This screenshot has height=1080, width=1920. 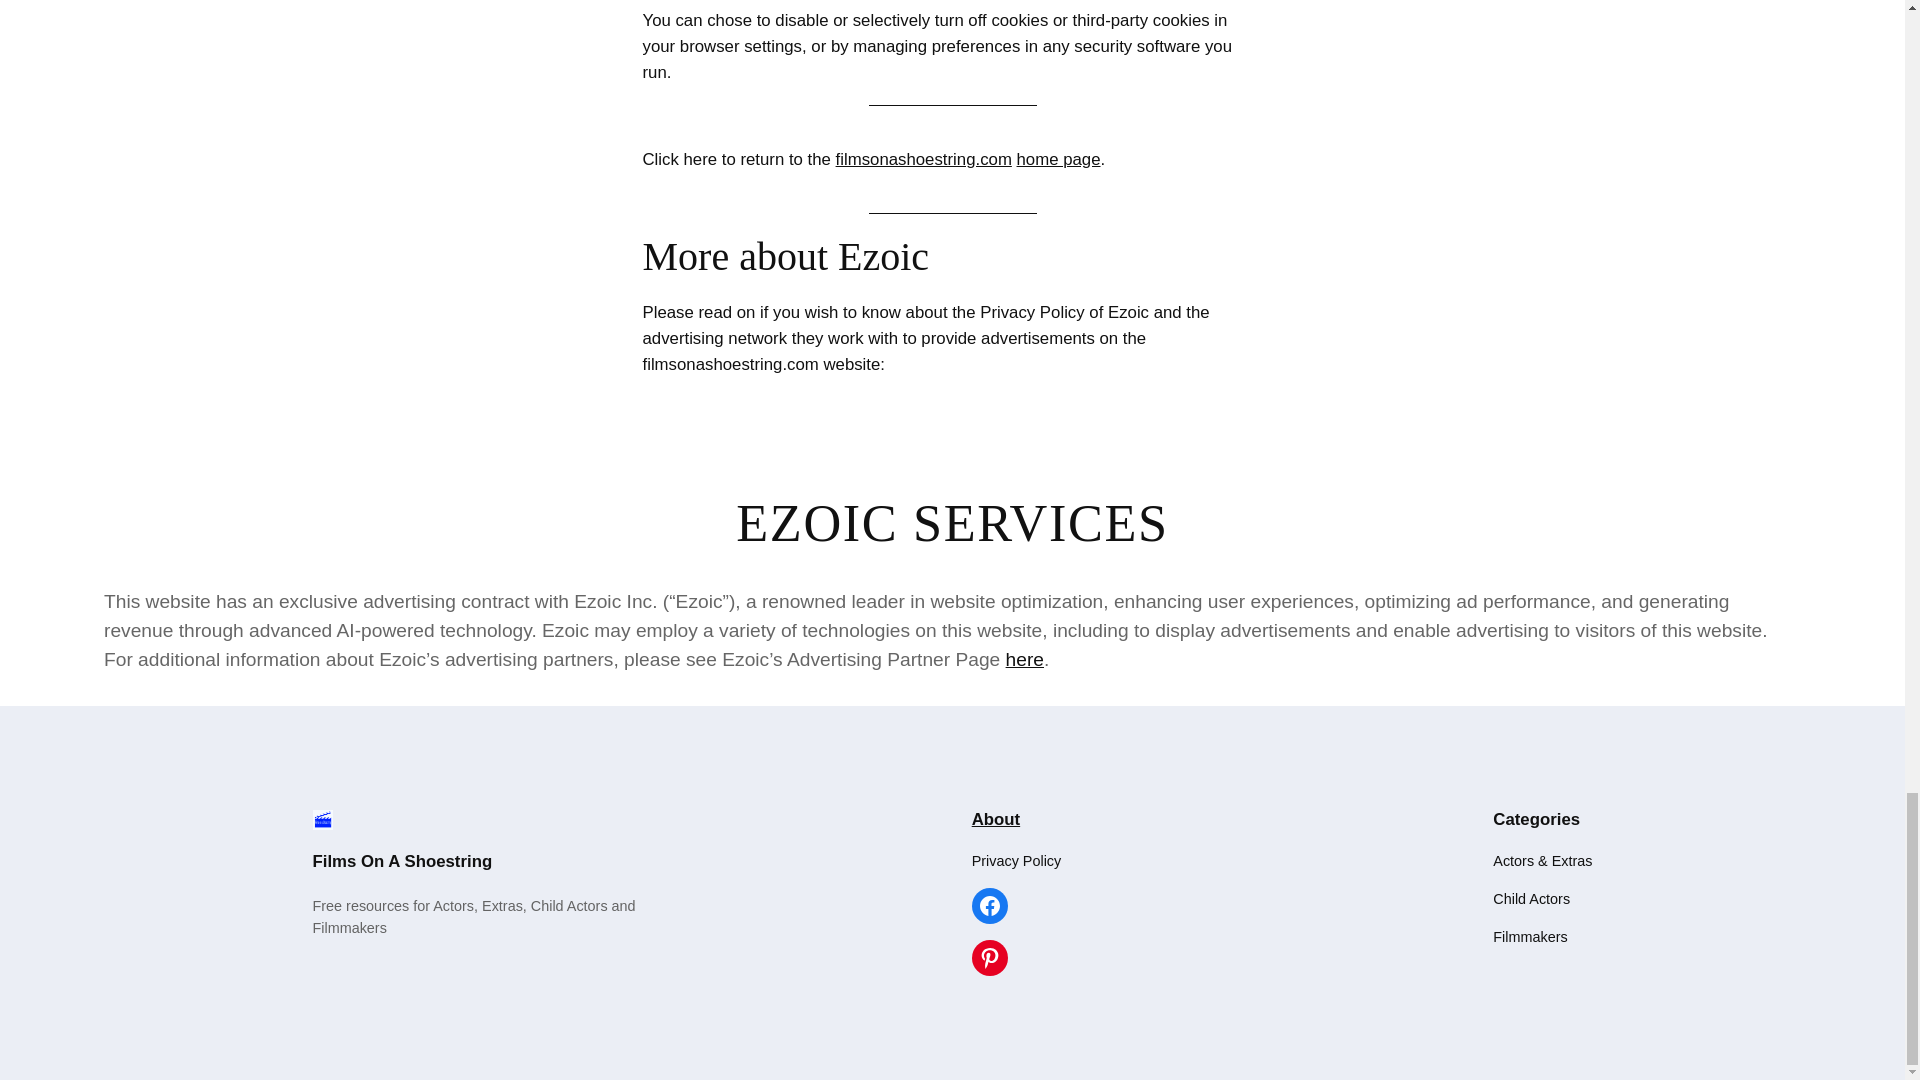 I want to click on Child Actors, so click(x=1532, y=898).